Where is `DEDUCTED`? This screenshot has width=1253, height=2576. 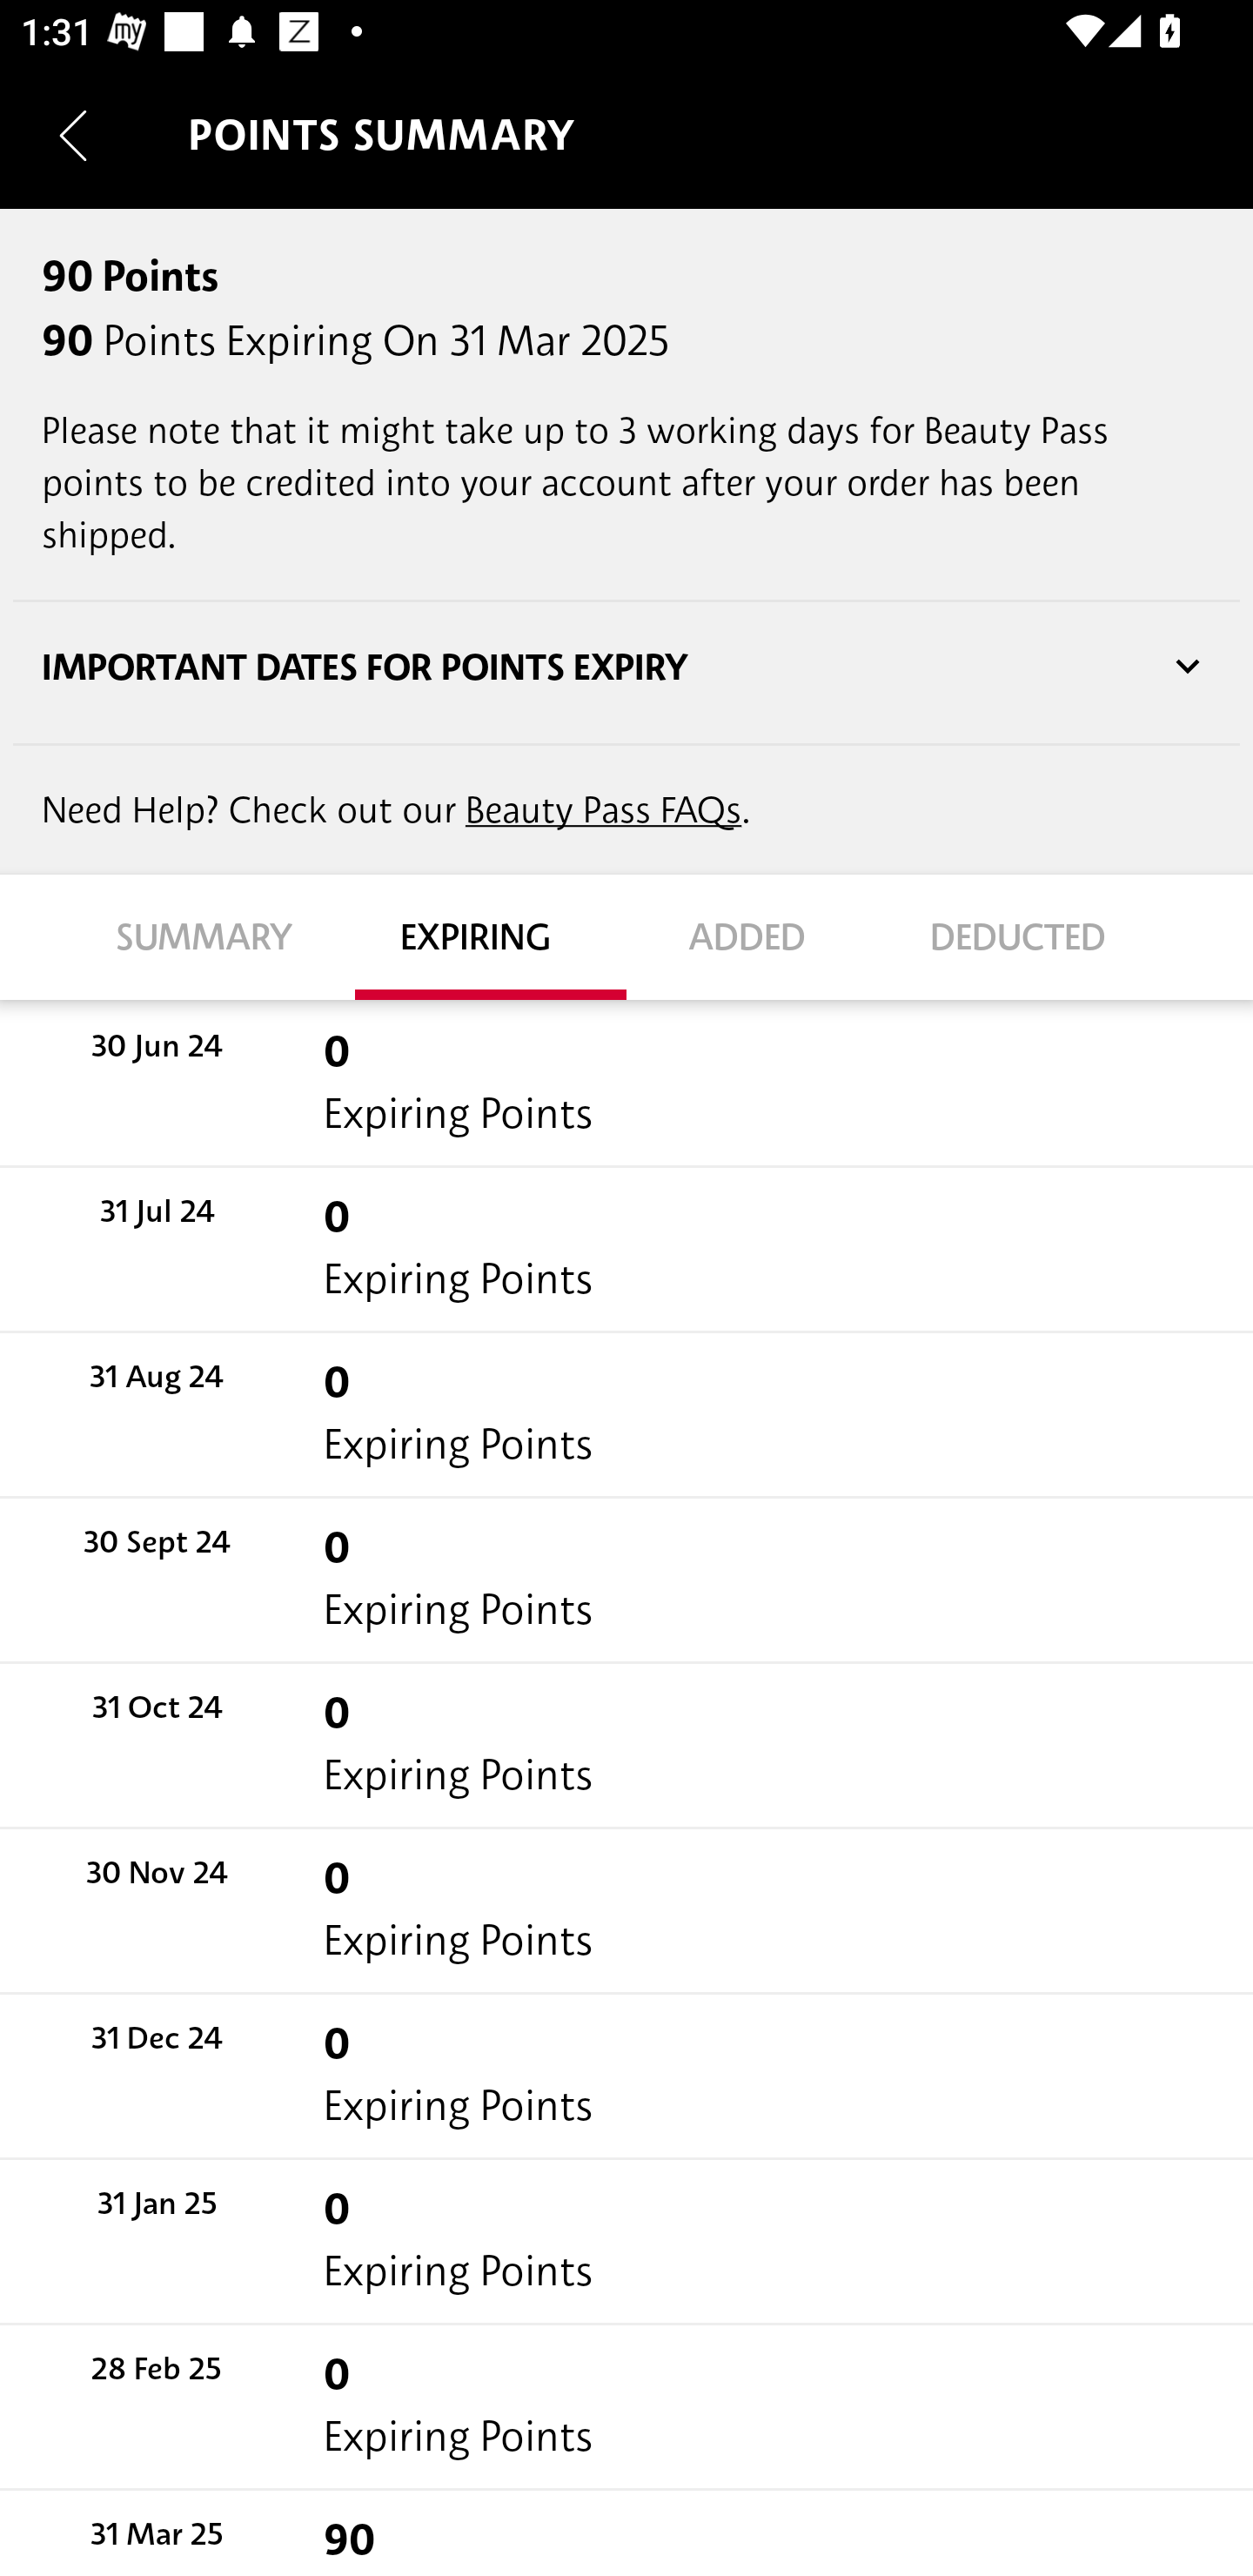
DEDUCTED is located at coordinates (1034, 937).